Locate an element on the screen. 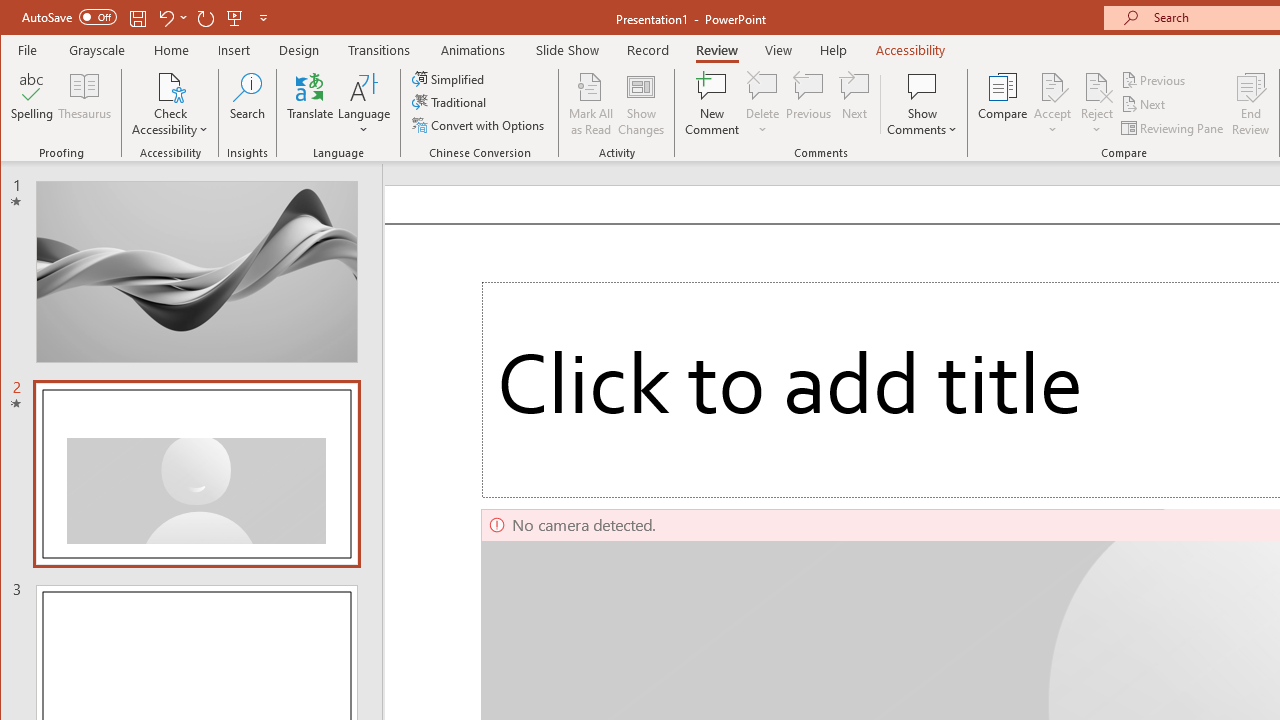 This screenshot has height=720, width=1280. Delete is located at coordinates (762, 86).